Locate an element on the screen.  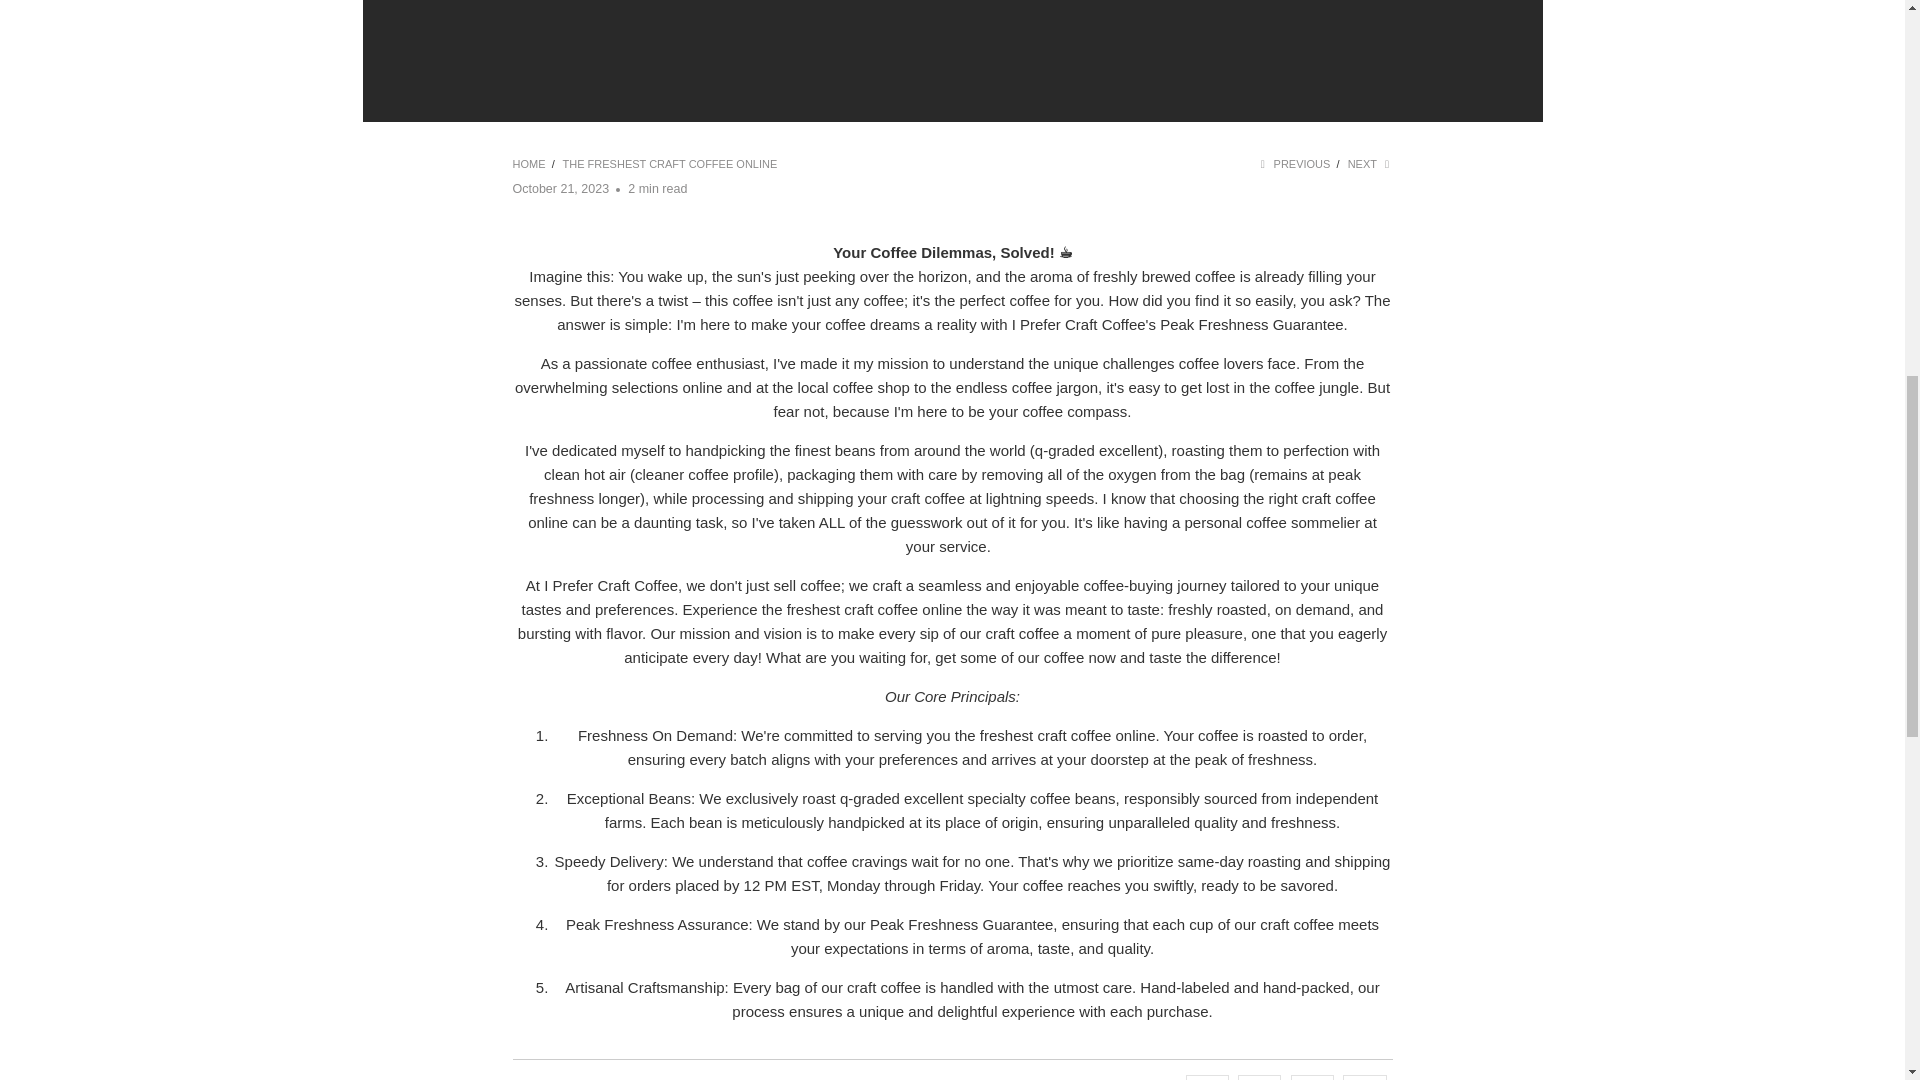
Share this on Twitter is located at coordinates (1207, 1077).